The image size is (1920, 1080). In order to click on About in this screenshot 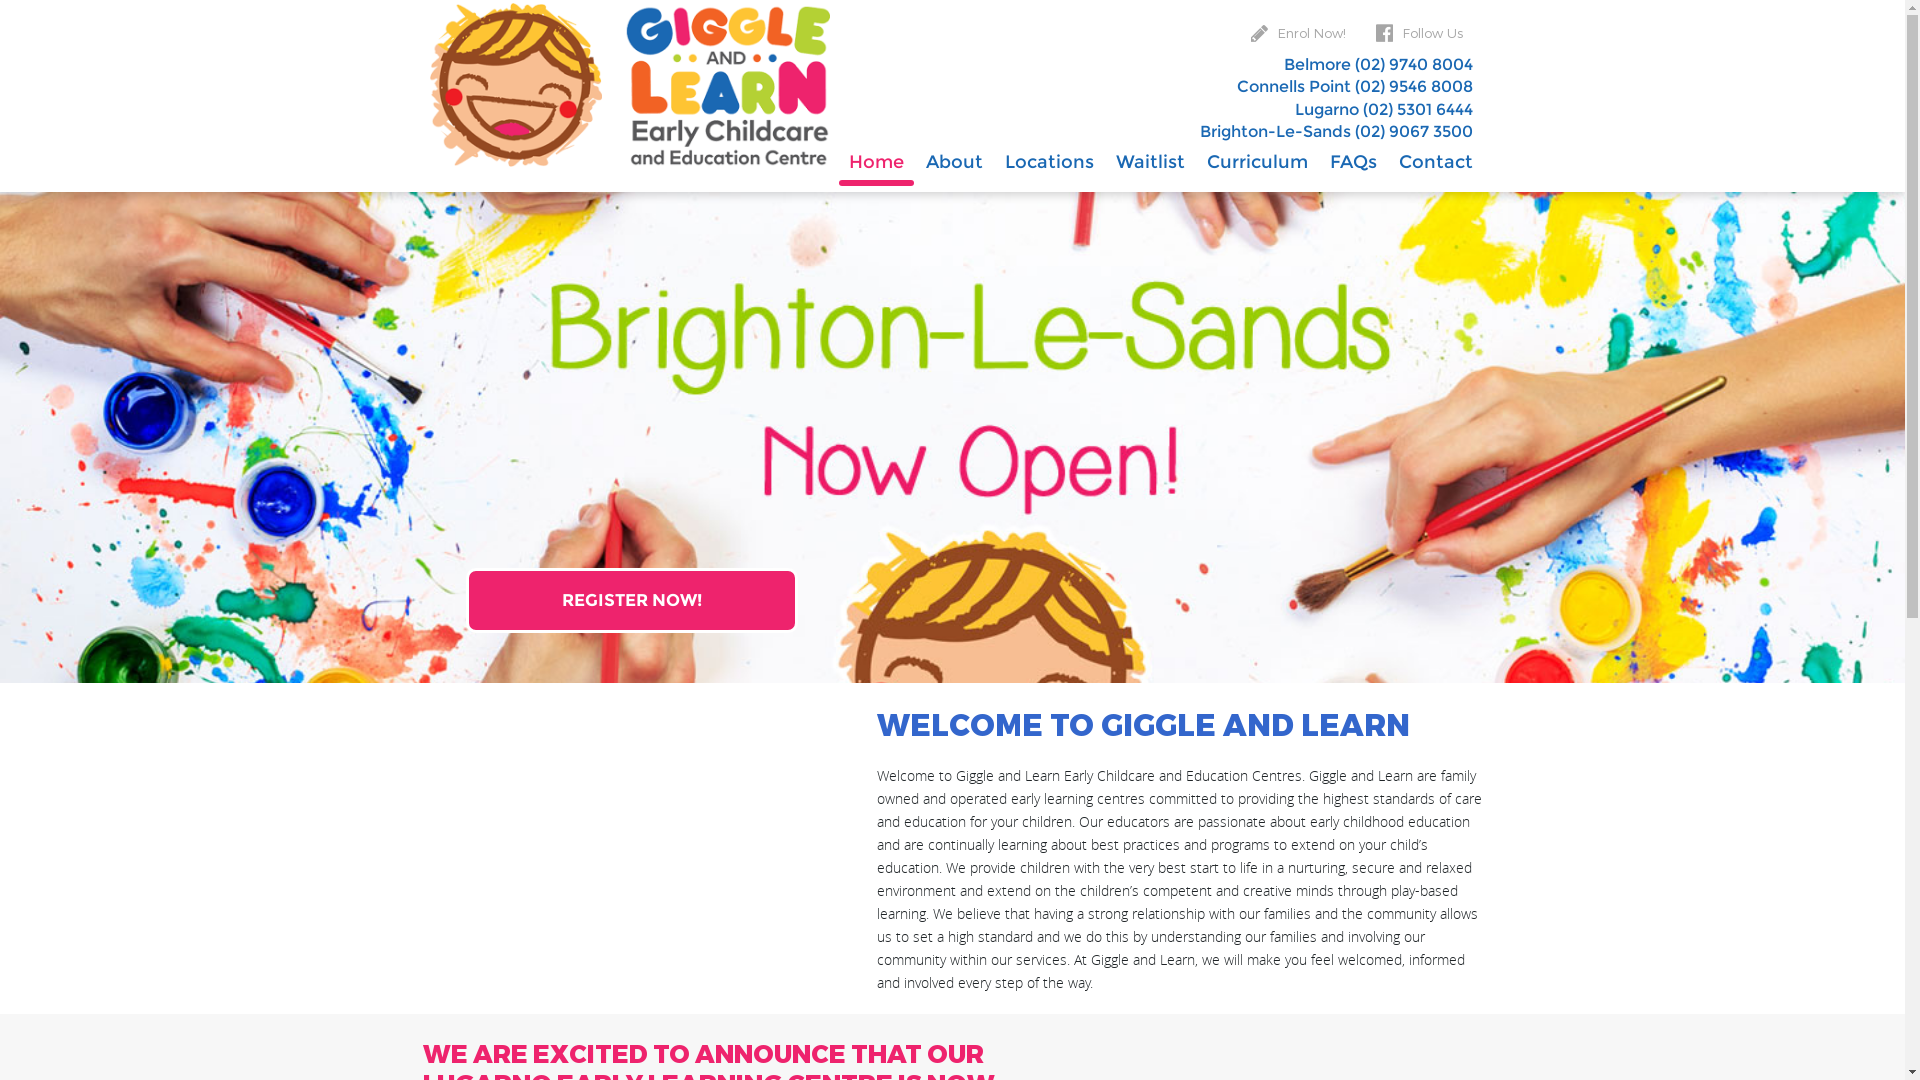, I will do `click(954, 162)`.